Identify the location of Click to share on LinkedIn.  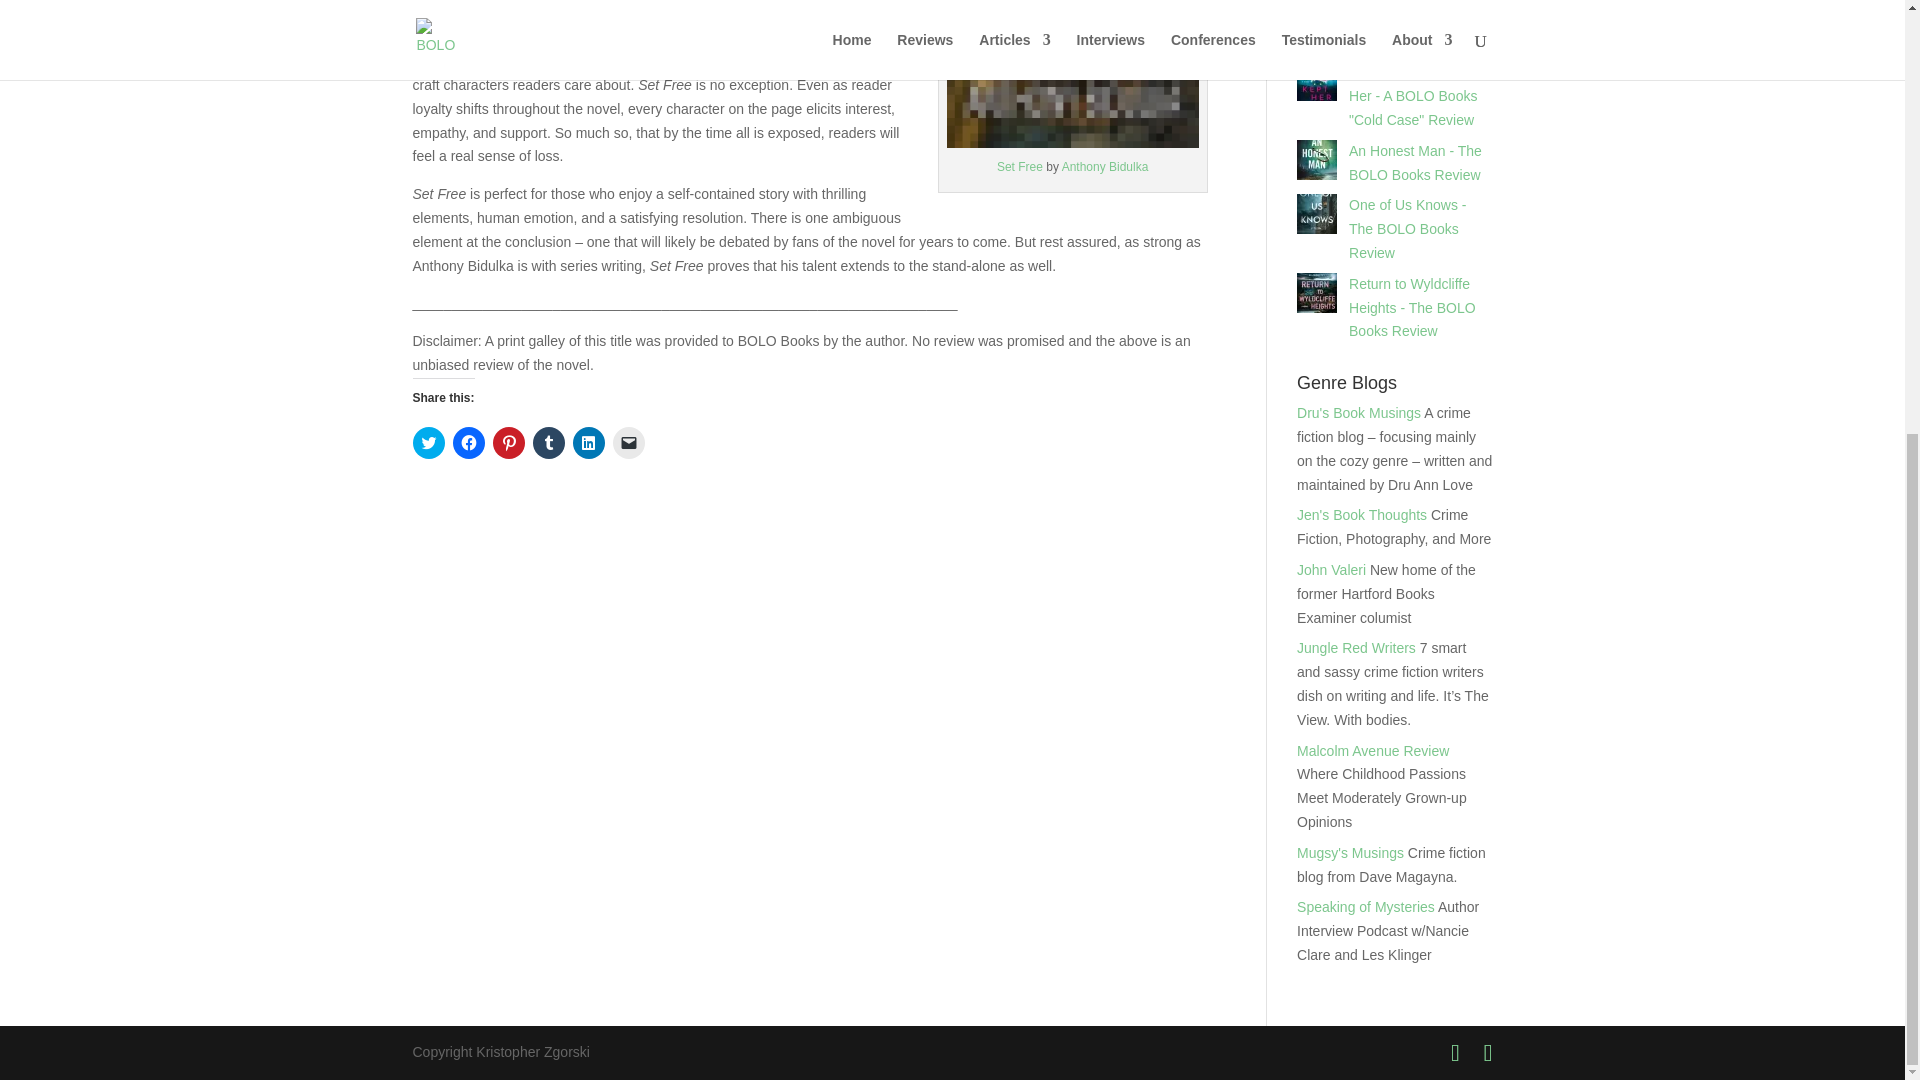
(588, 442).